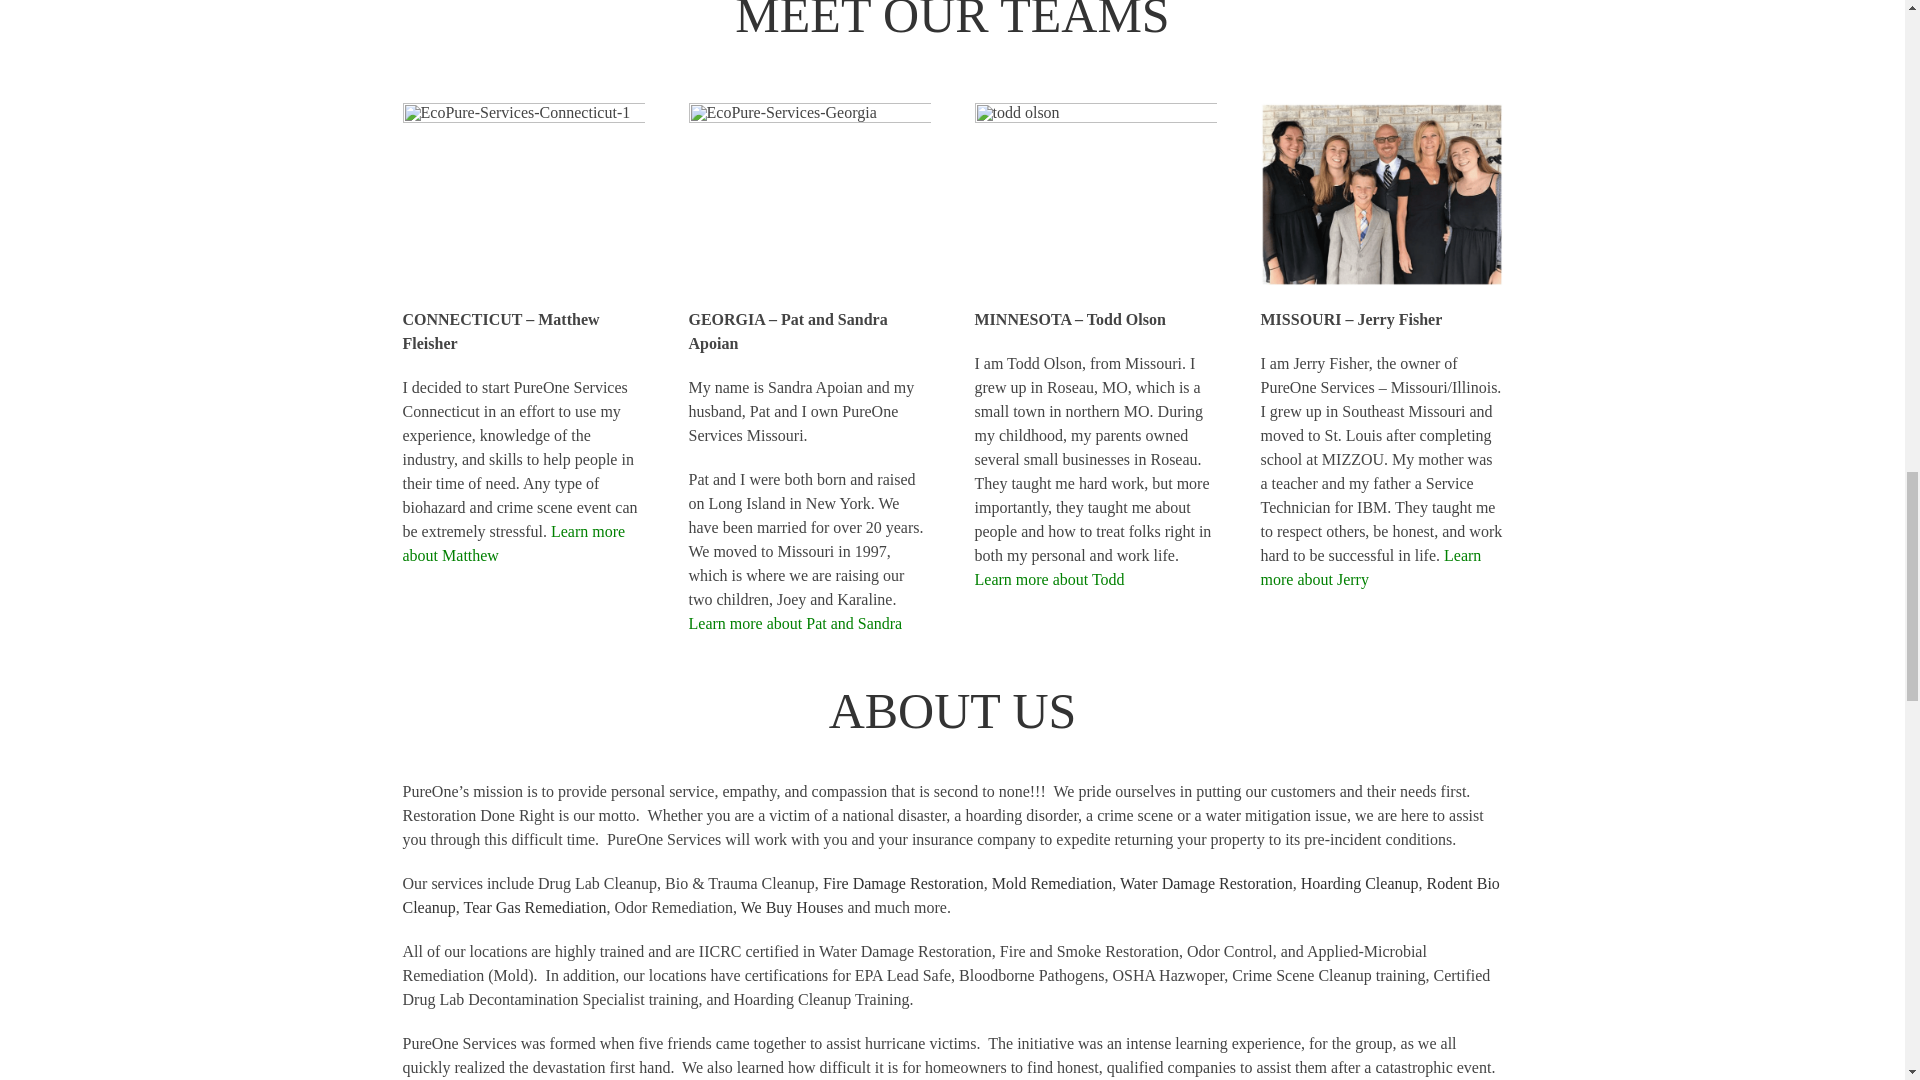 This screenshot has width=1920, height=1080. Describe the element at coordinates (1206, 883) in the screenshot. I see `Water Damage Restoration` at that location.